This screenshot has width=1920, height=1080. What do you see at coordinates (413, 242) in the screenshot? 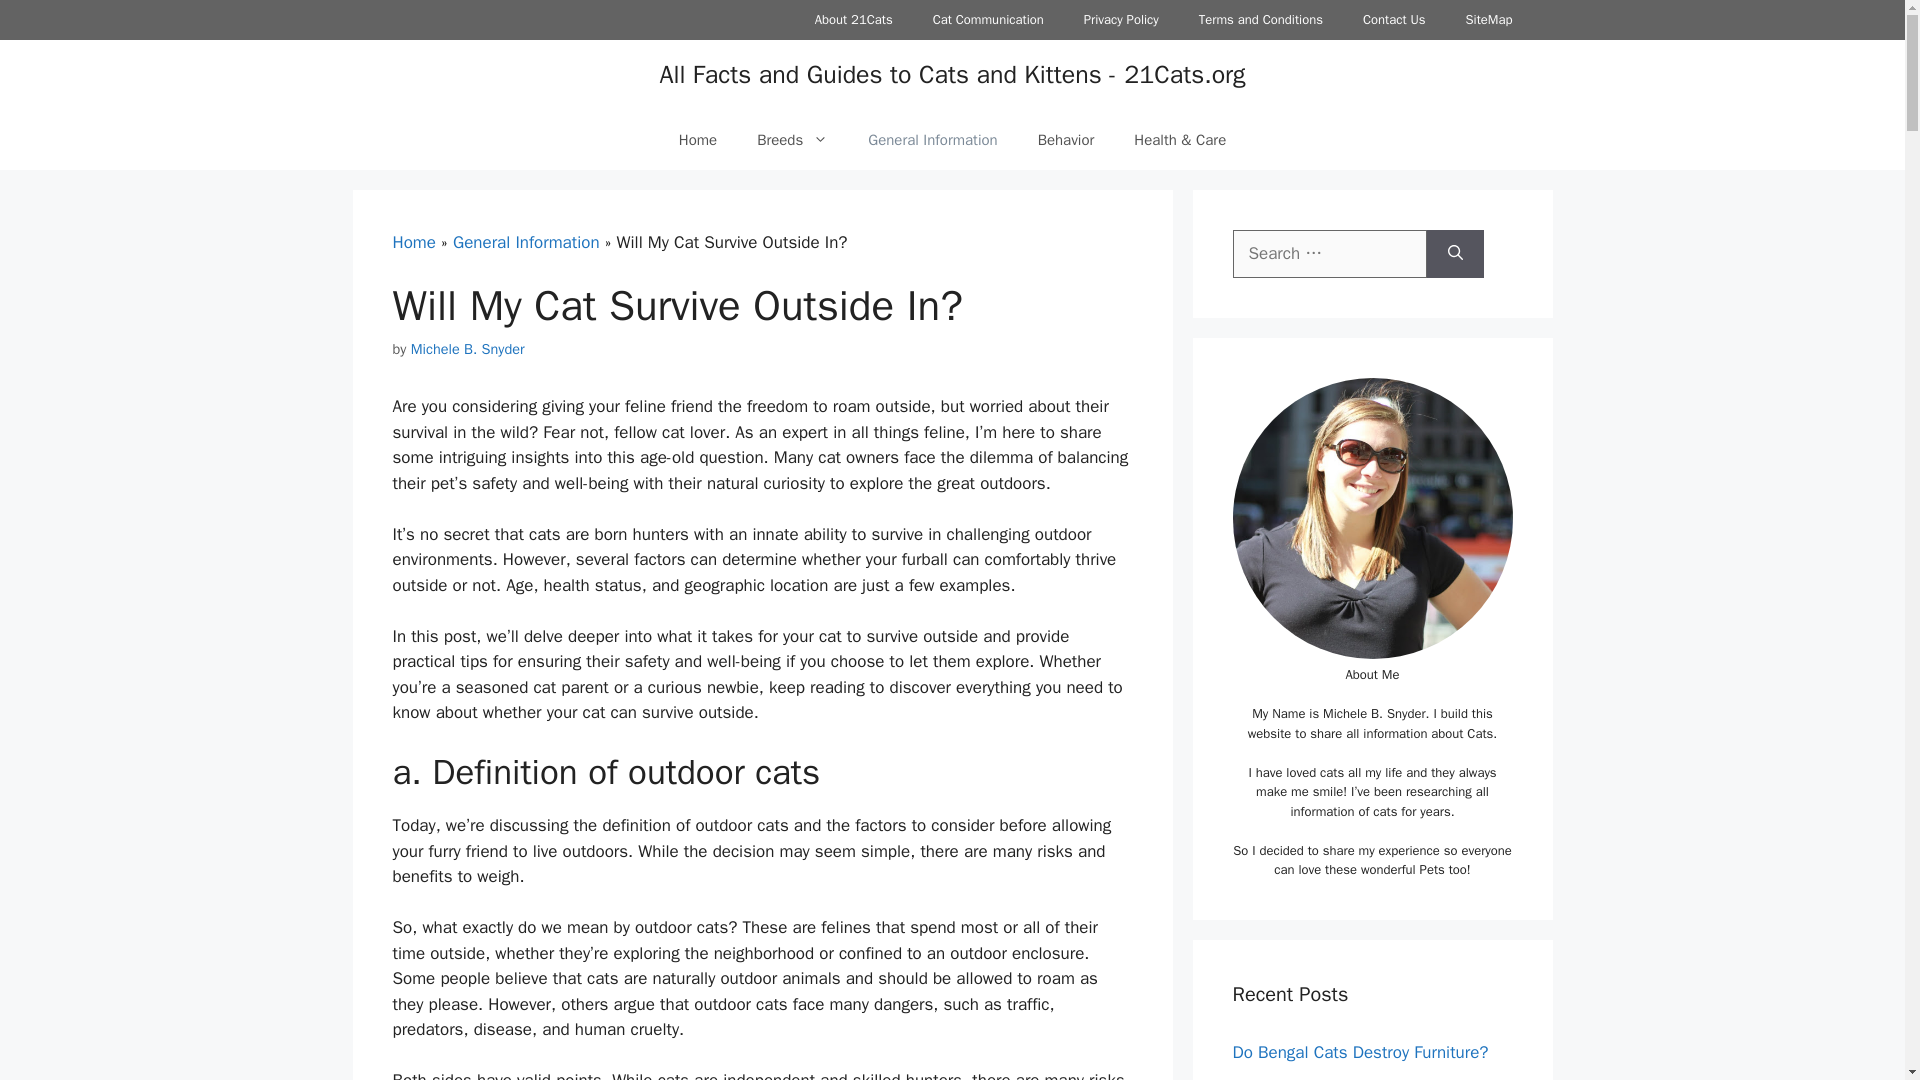
I see `Home` at bounding box center [413, 242].